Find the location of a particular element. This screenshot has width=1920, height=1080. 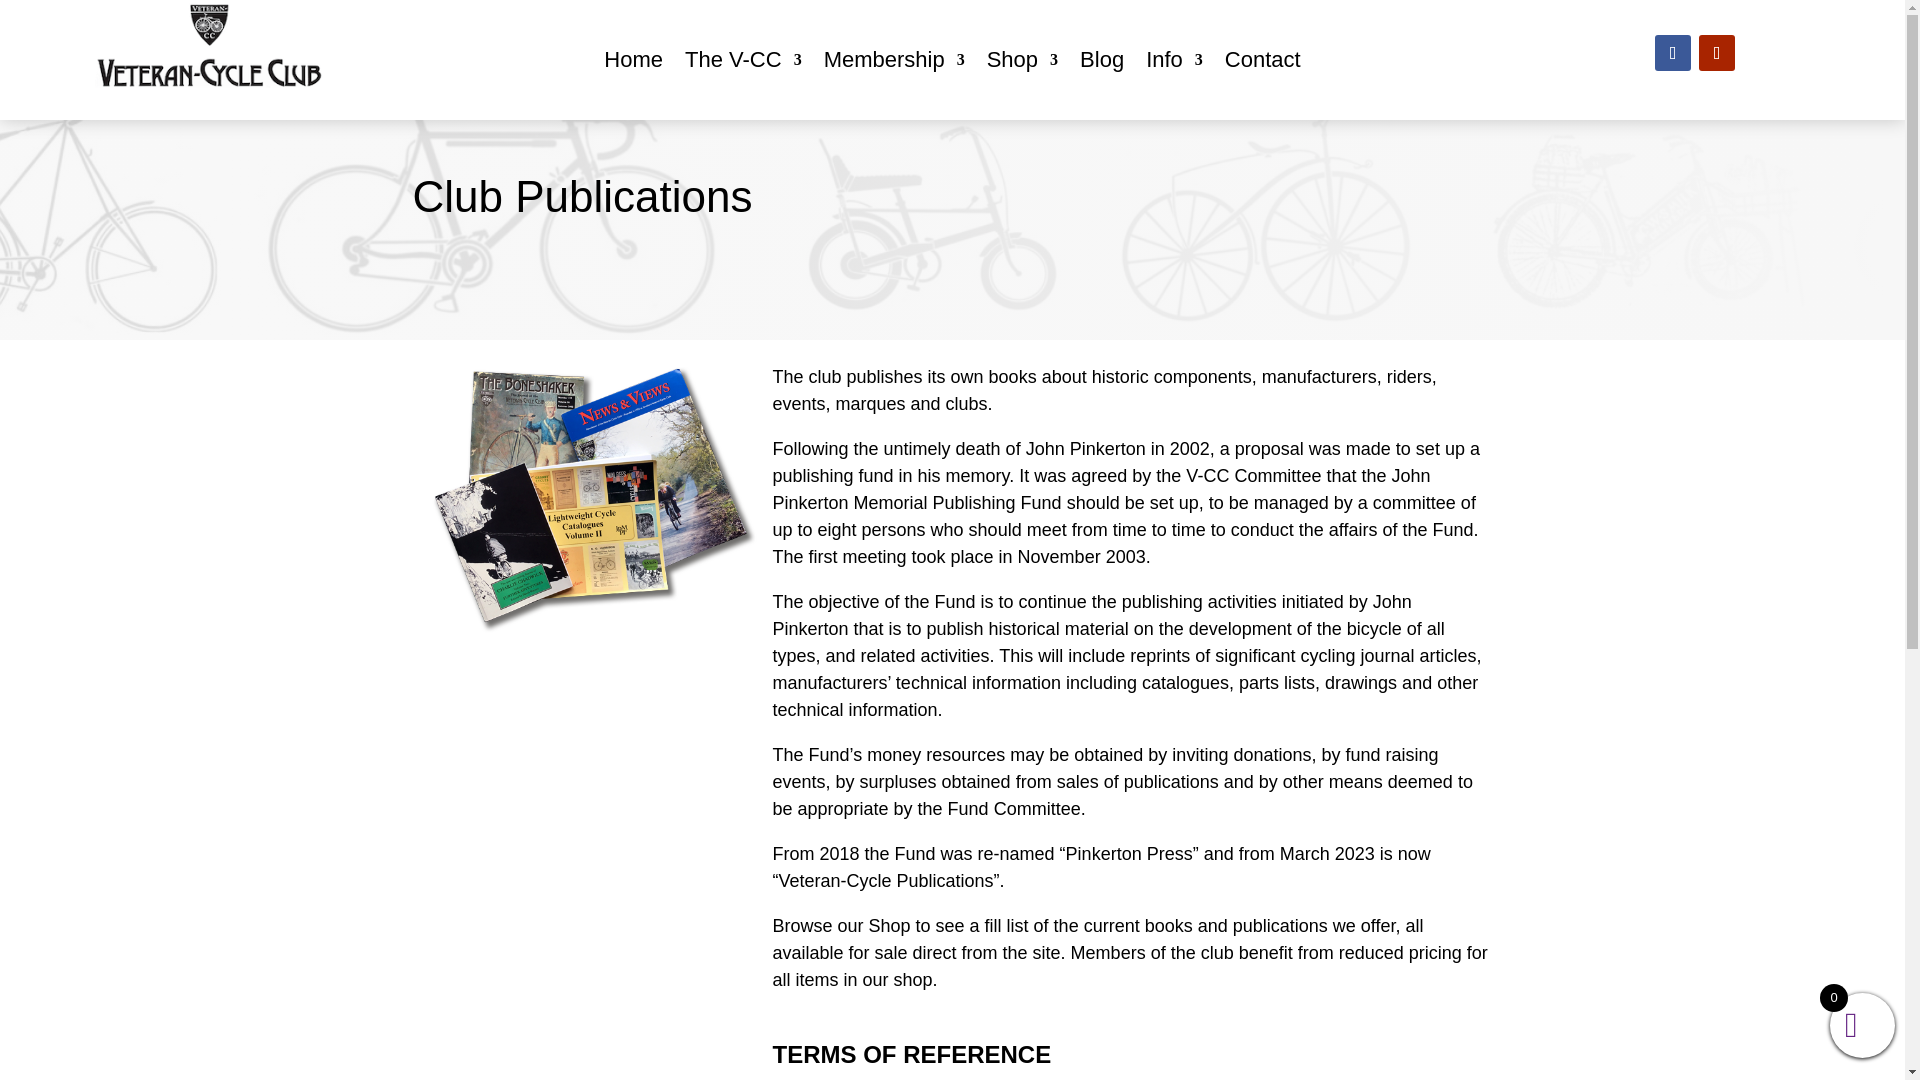

Blog is located at coordinates (1101, 63).